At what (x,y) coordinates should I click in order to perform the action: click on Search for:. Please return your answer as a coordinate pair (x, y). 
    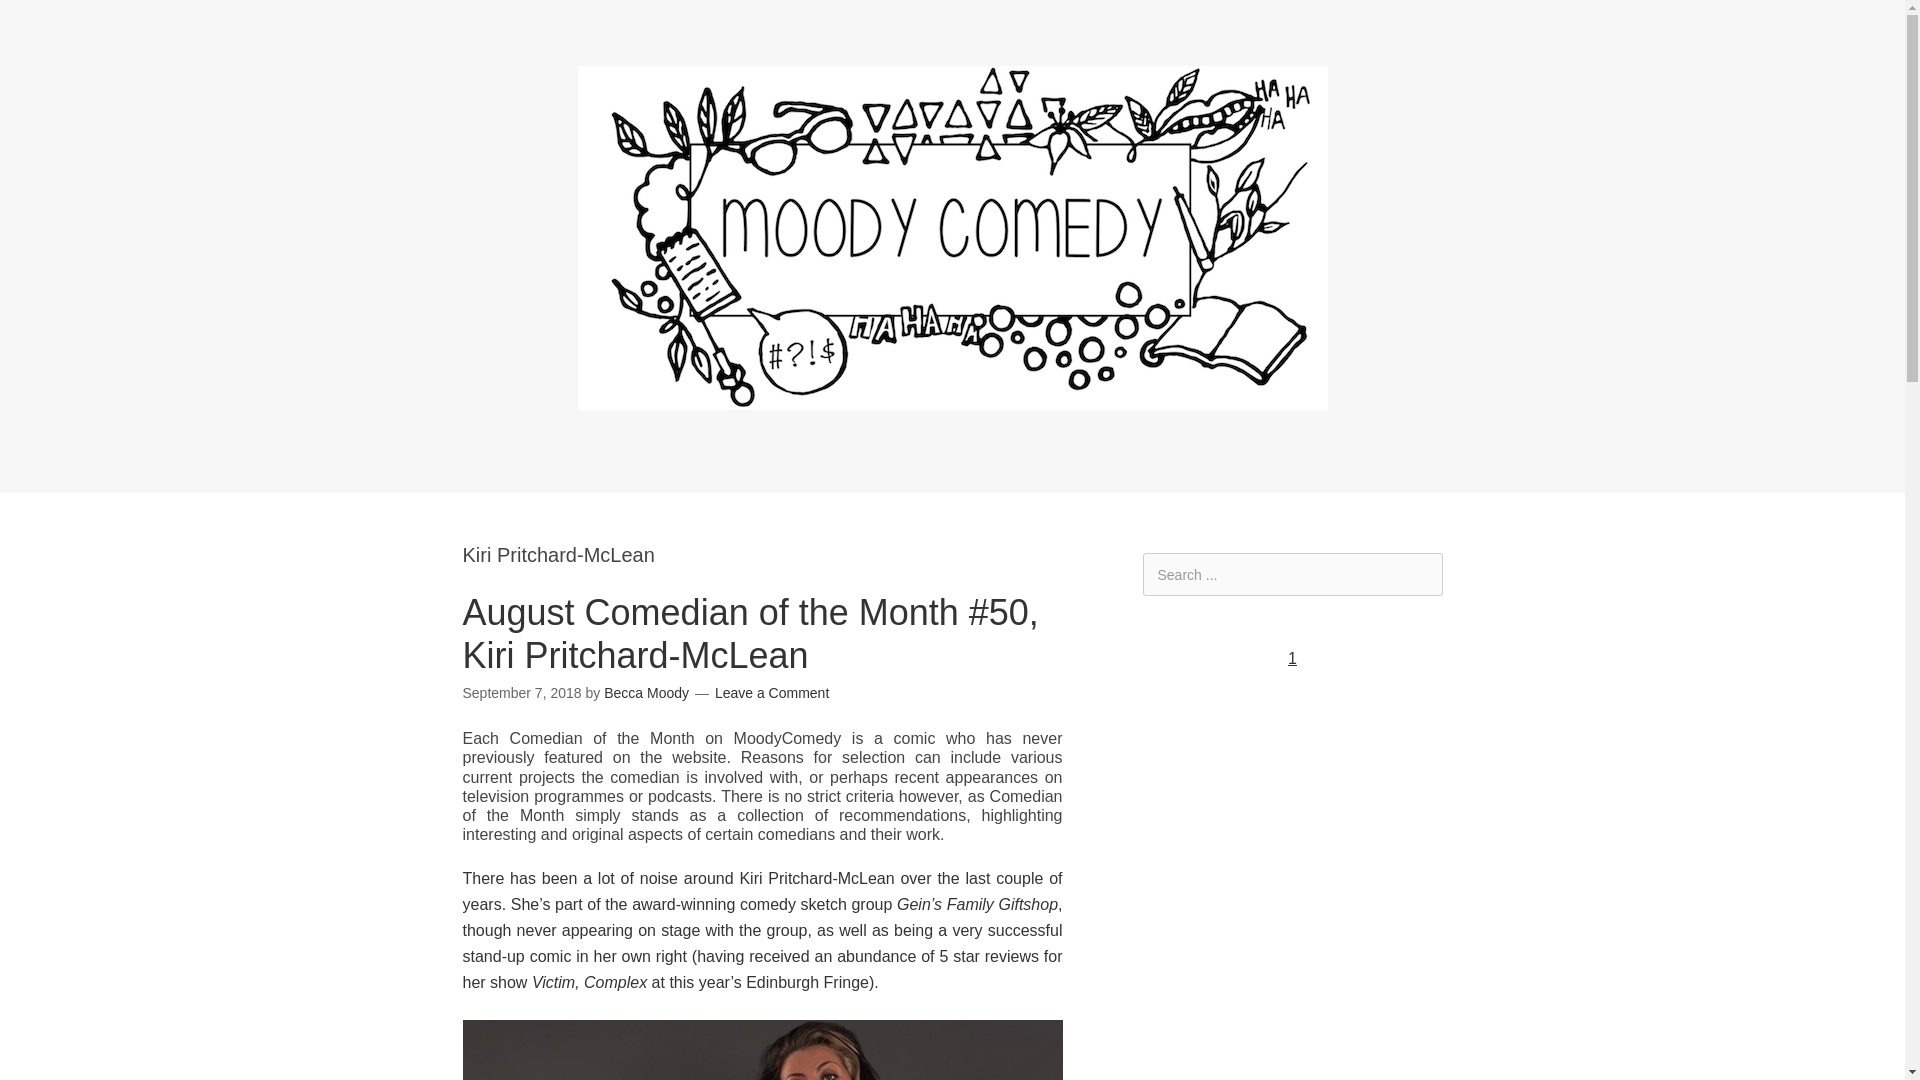
    Looking at the image, I should click on (1292, 574).